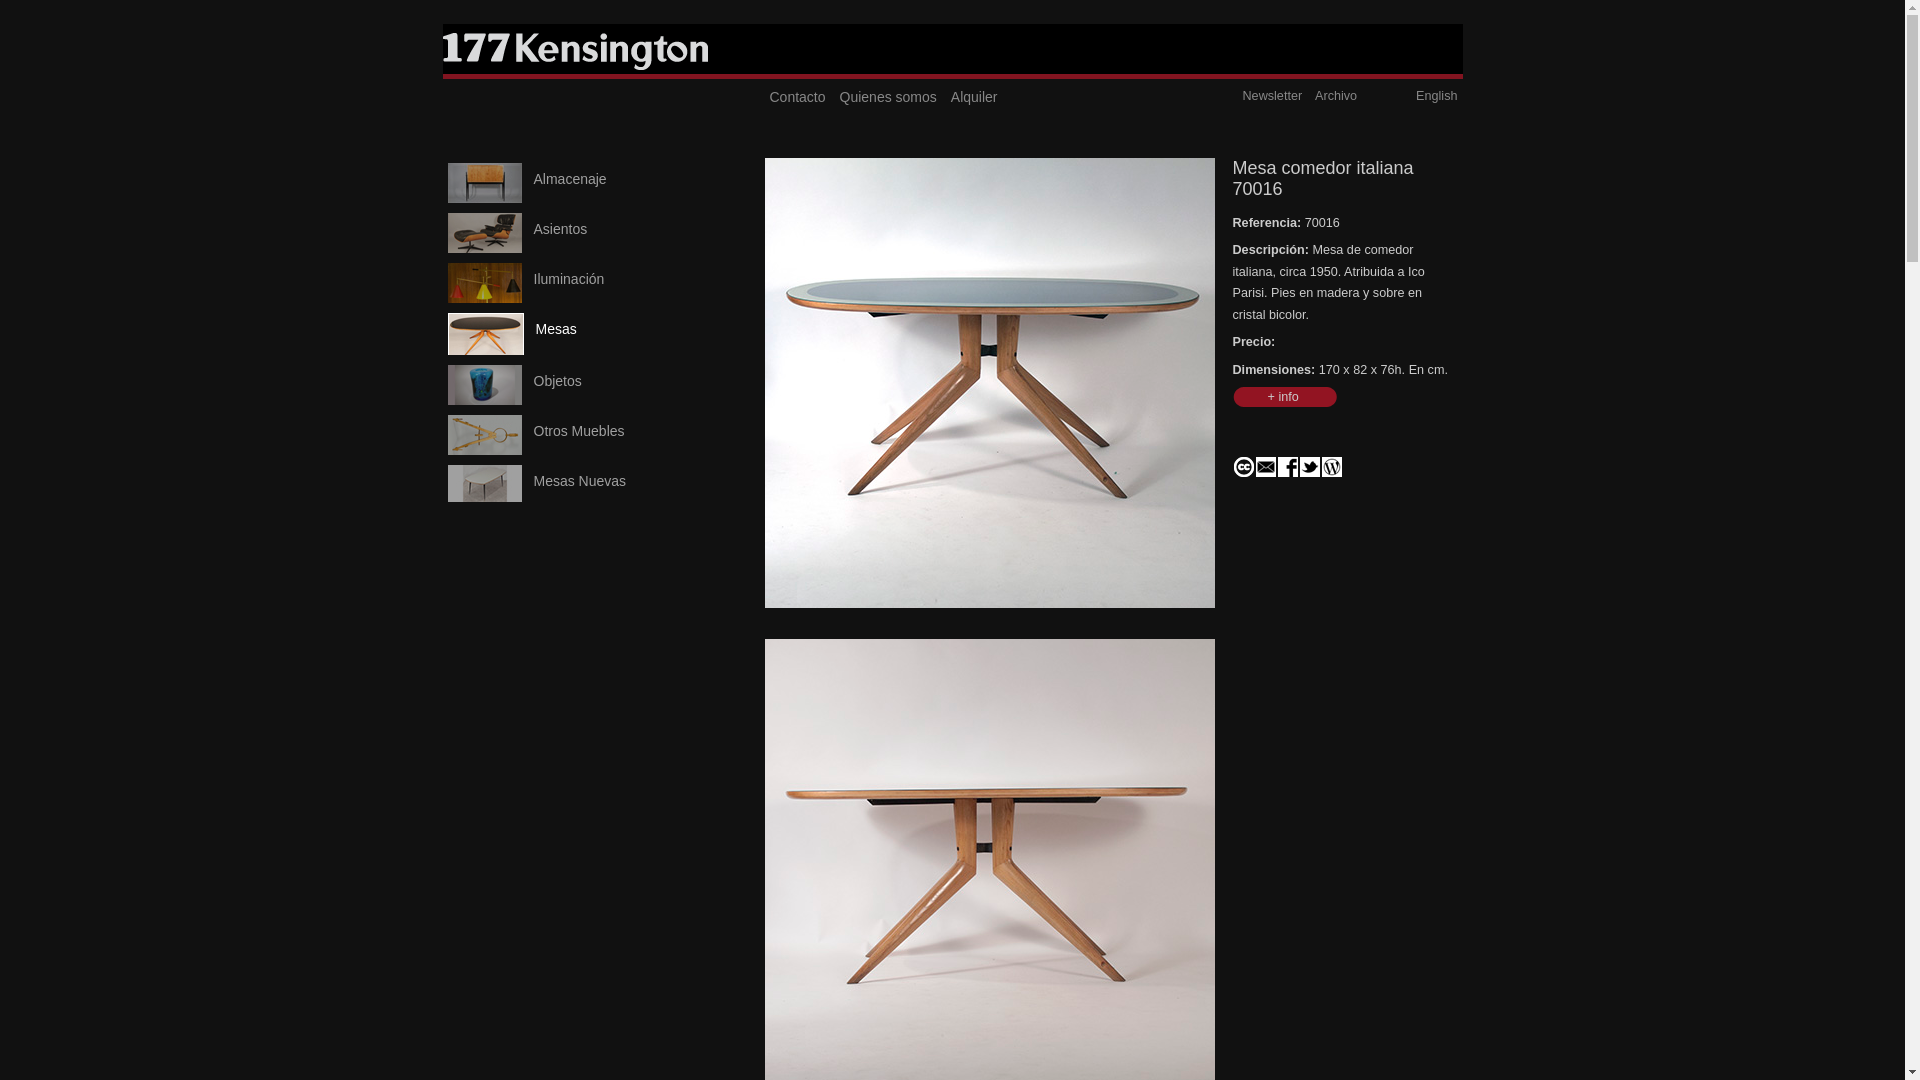  I want to click on Asientos, so click(568, 233).